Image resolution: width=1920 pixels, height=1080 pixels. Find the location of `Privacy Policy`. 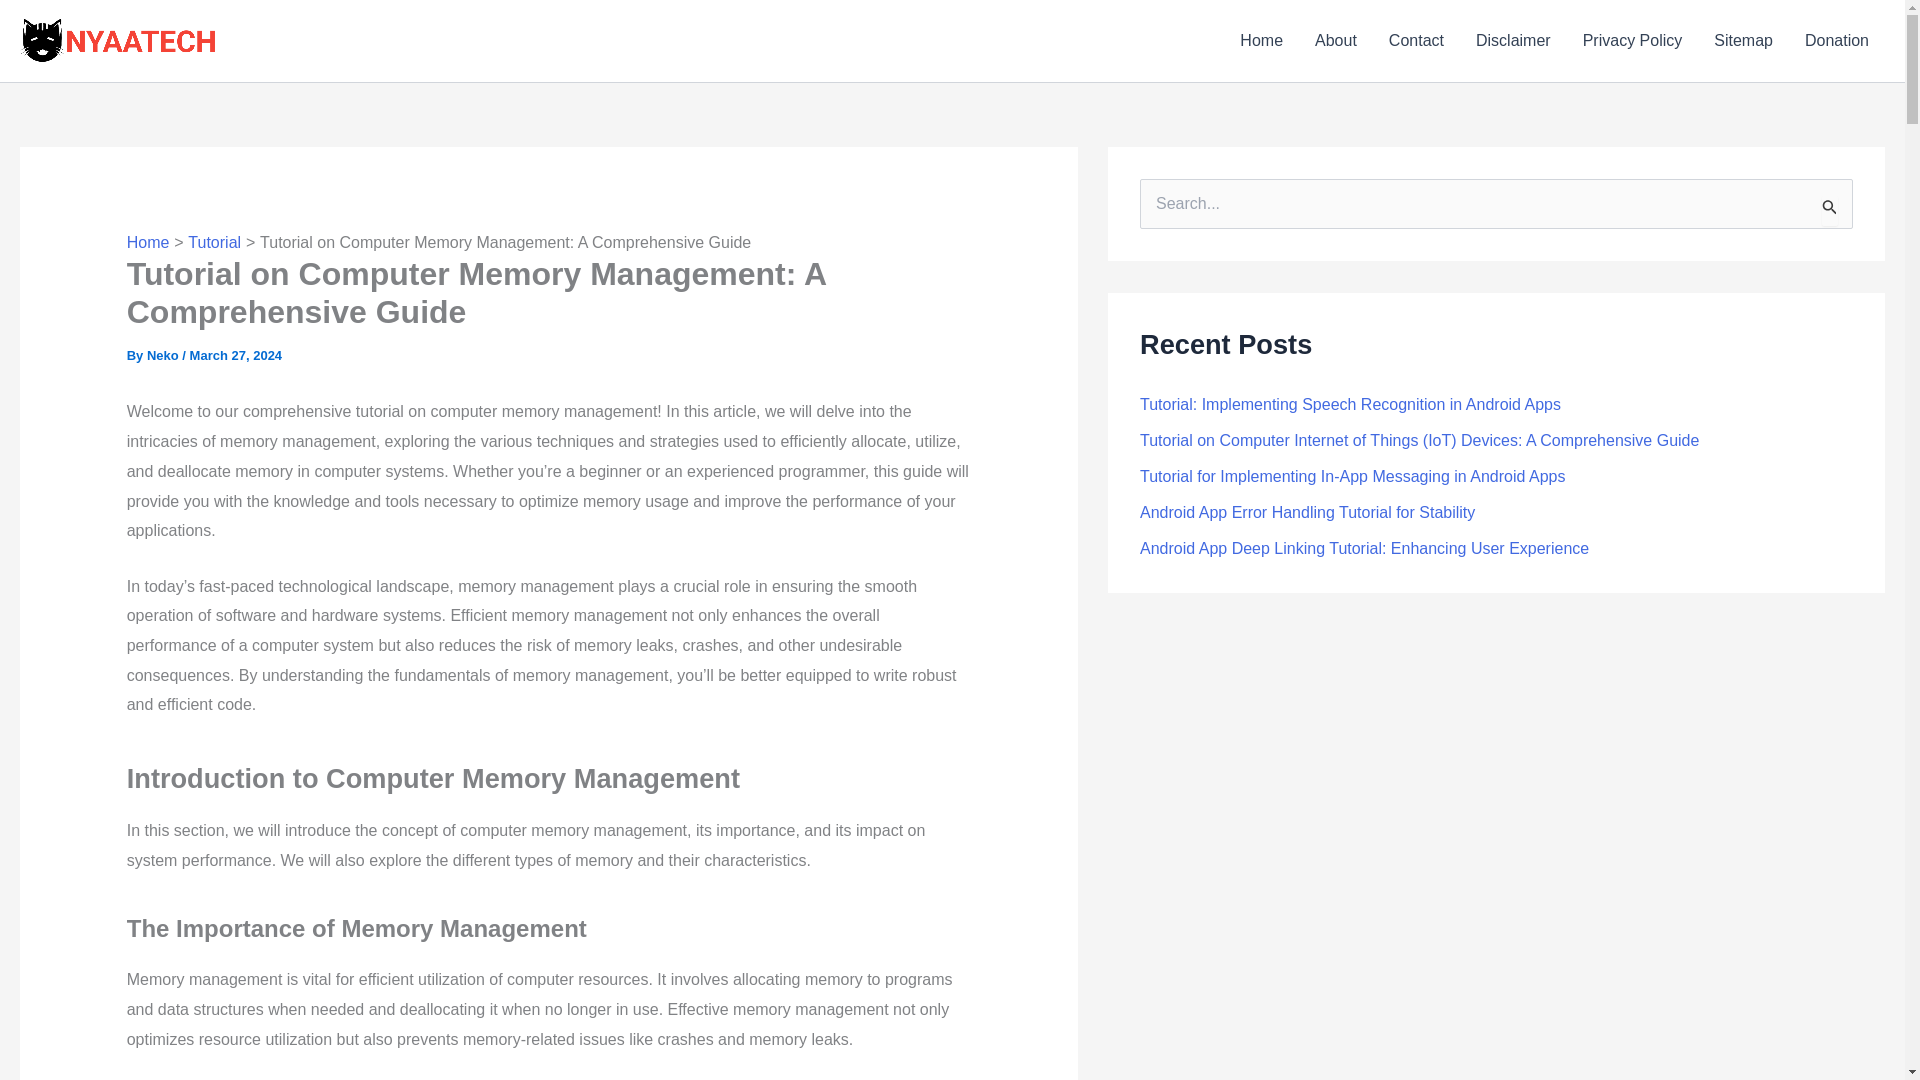

Privacy Policy is located at coordinates (1632, 41).